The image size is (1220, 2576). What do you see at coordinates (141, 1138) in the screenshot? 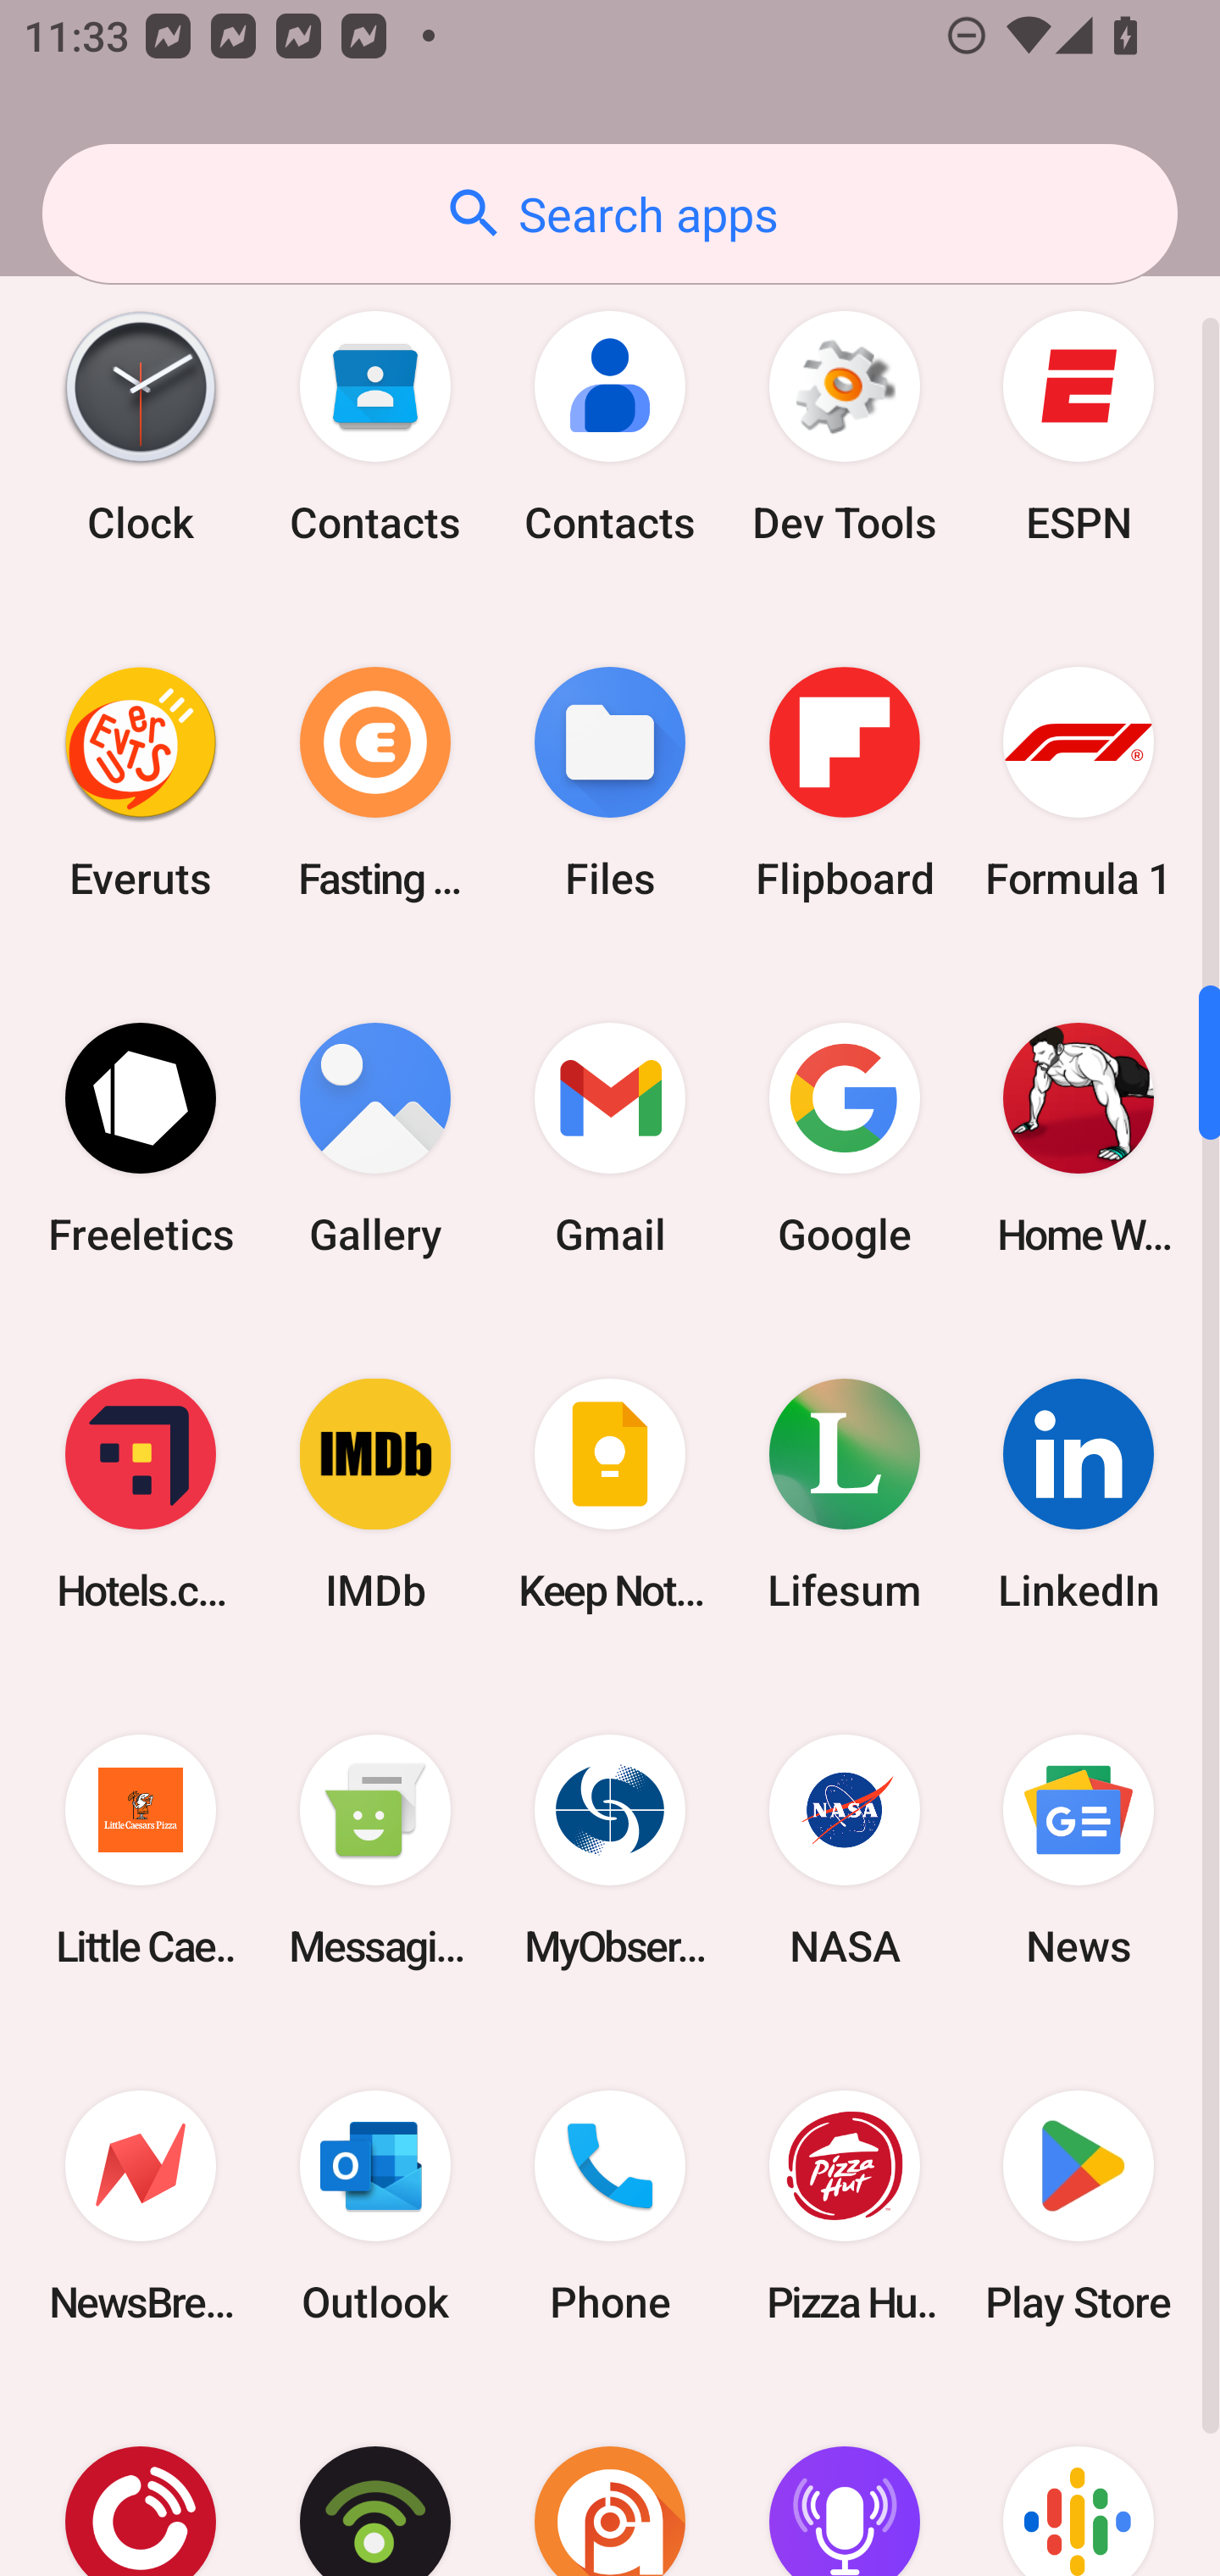
I see `Freeletics` at bounding box center [141, 1138].